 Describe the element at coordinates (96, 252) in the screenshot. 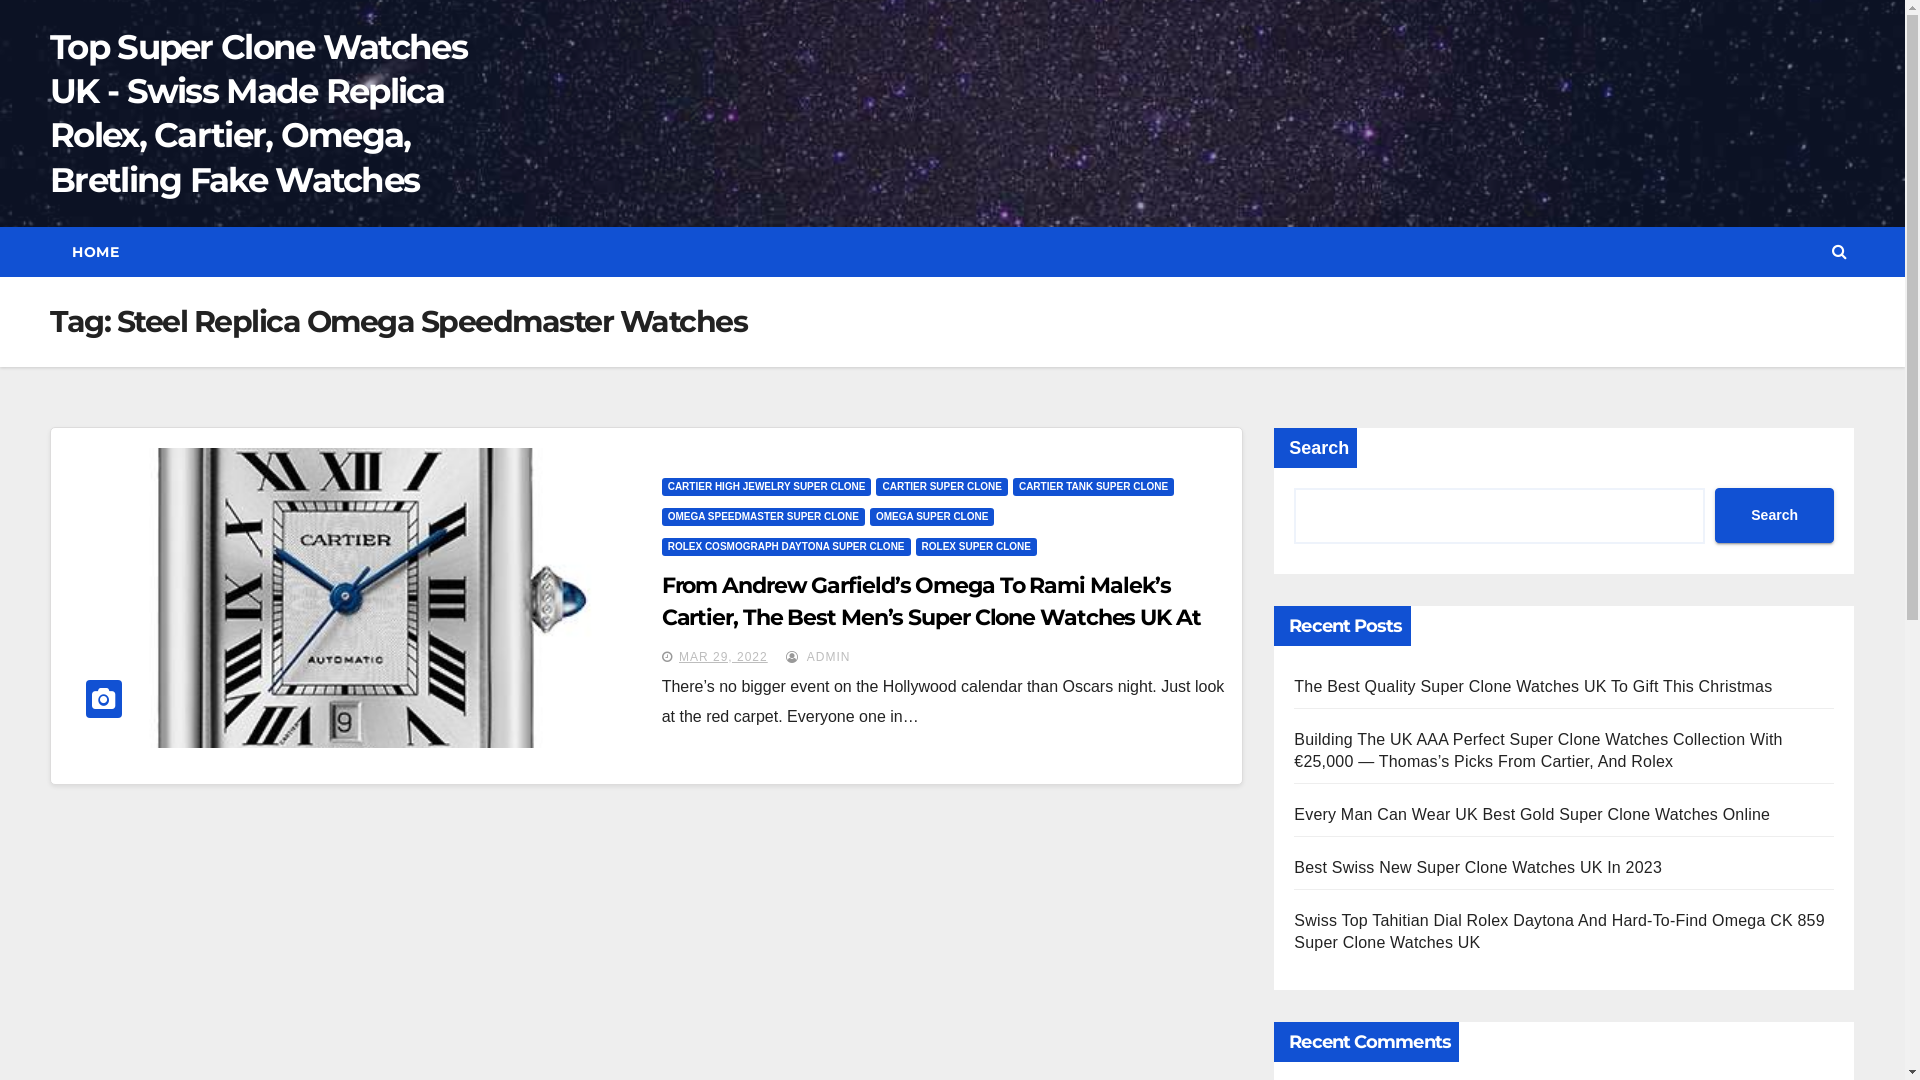

I see `HOME` at that location.